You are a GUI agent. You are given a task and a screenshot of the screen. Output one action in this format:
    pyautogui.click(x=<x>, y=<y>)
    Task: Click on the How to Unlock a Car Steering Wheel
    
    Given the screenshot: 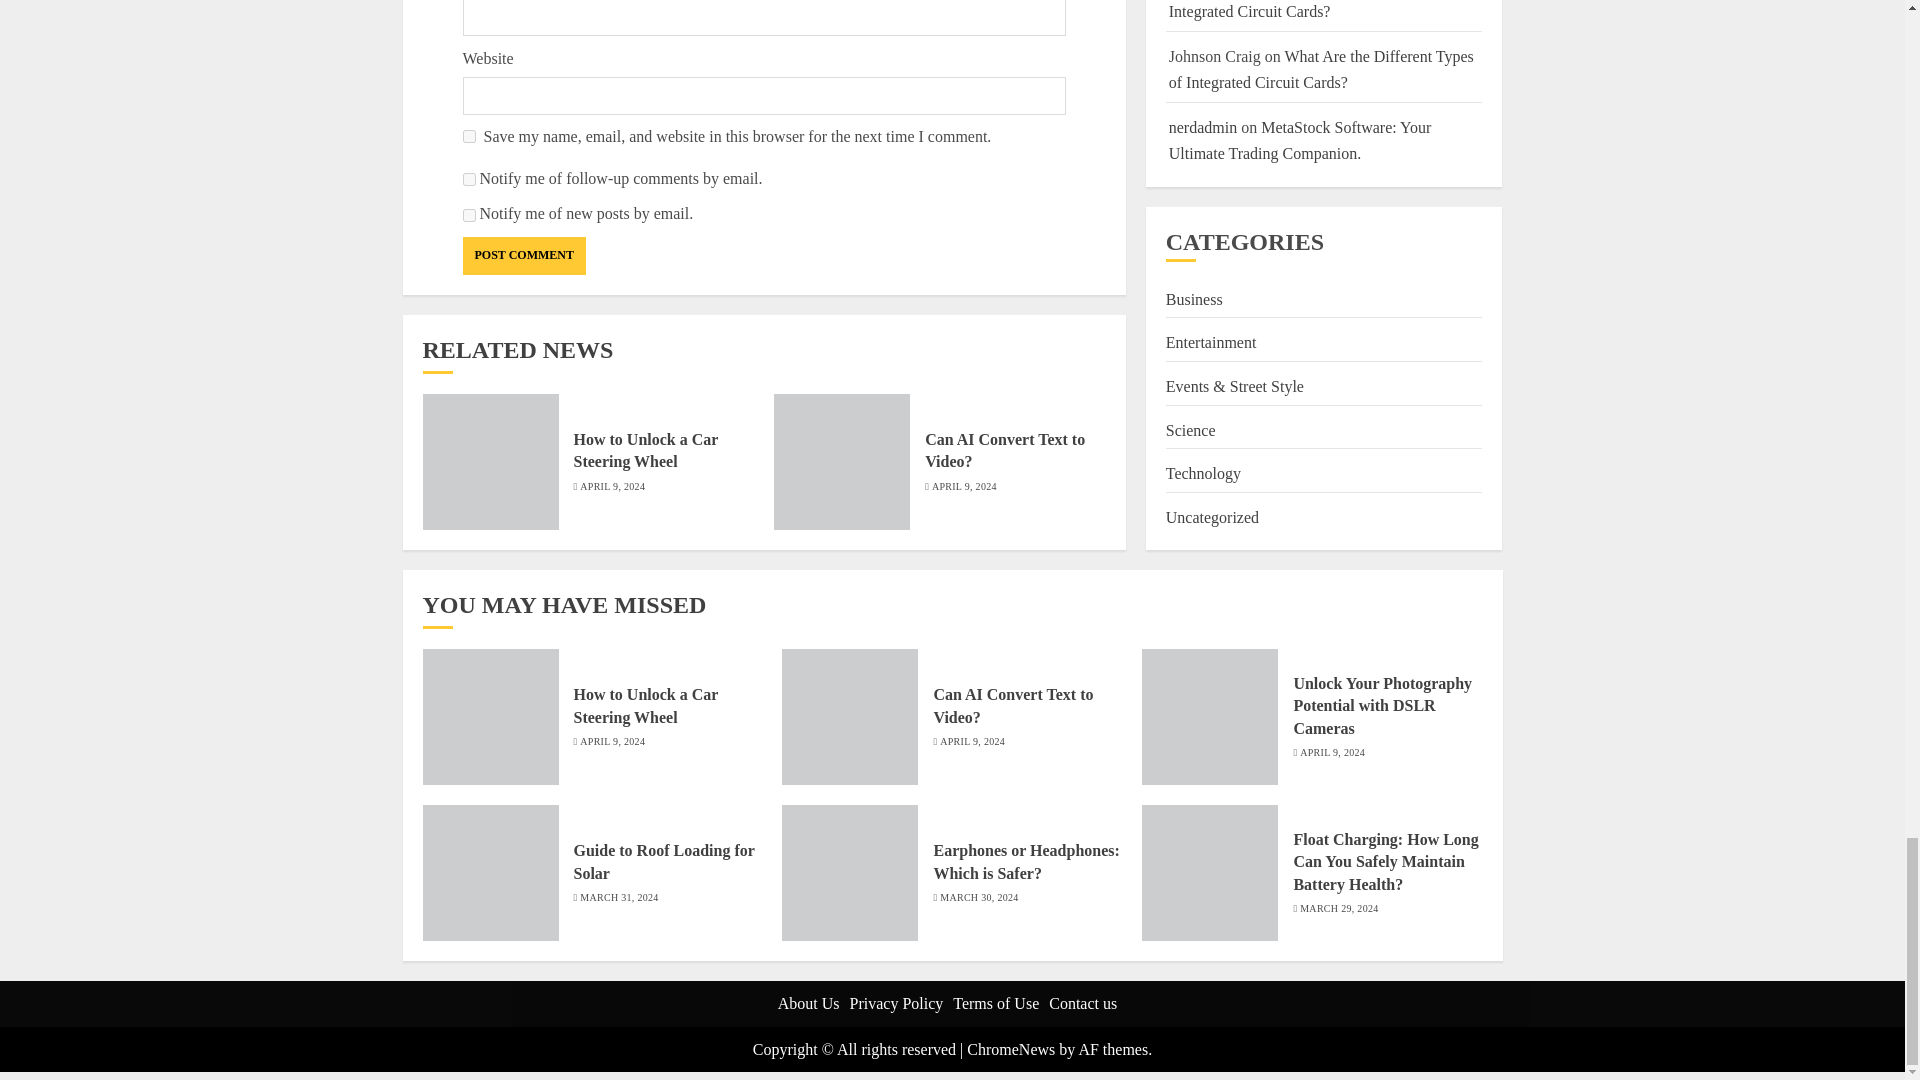 What is the action you would take?
    pyautogui.click(x=646, y=450)
    